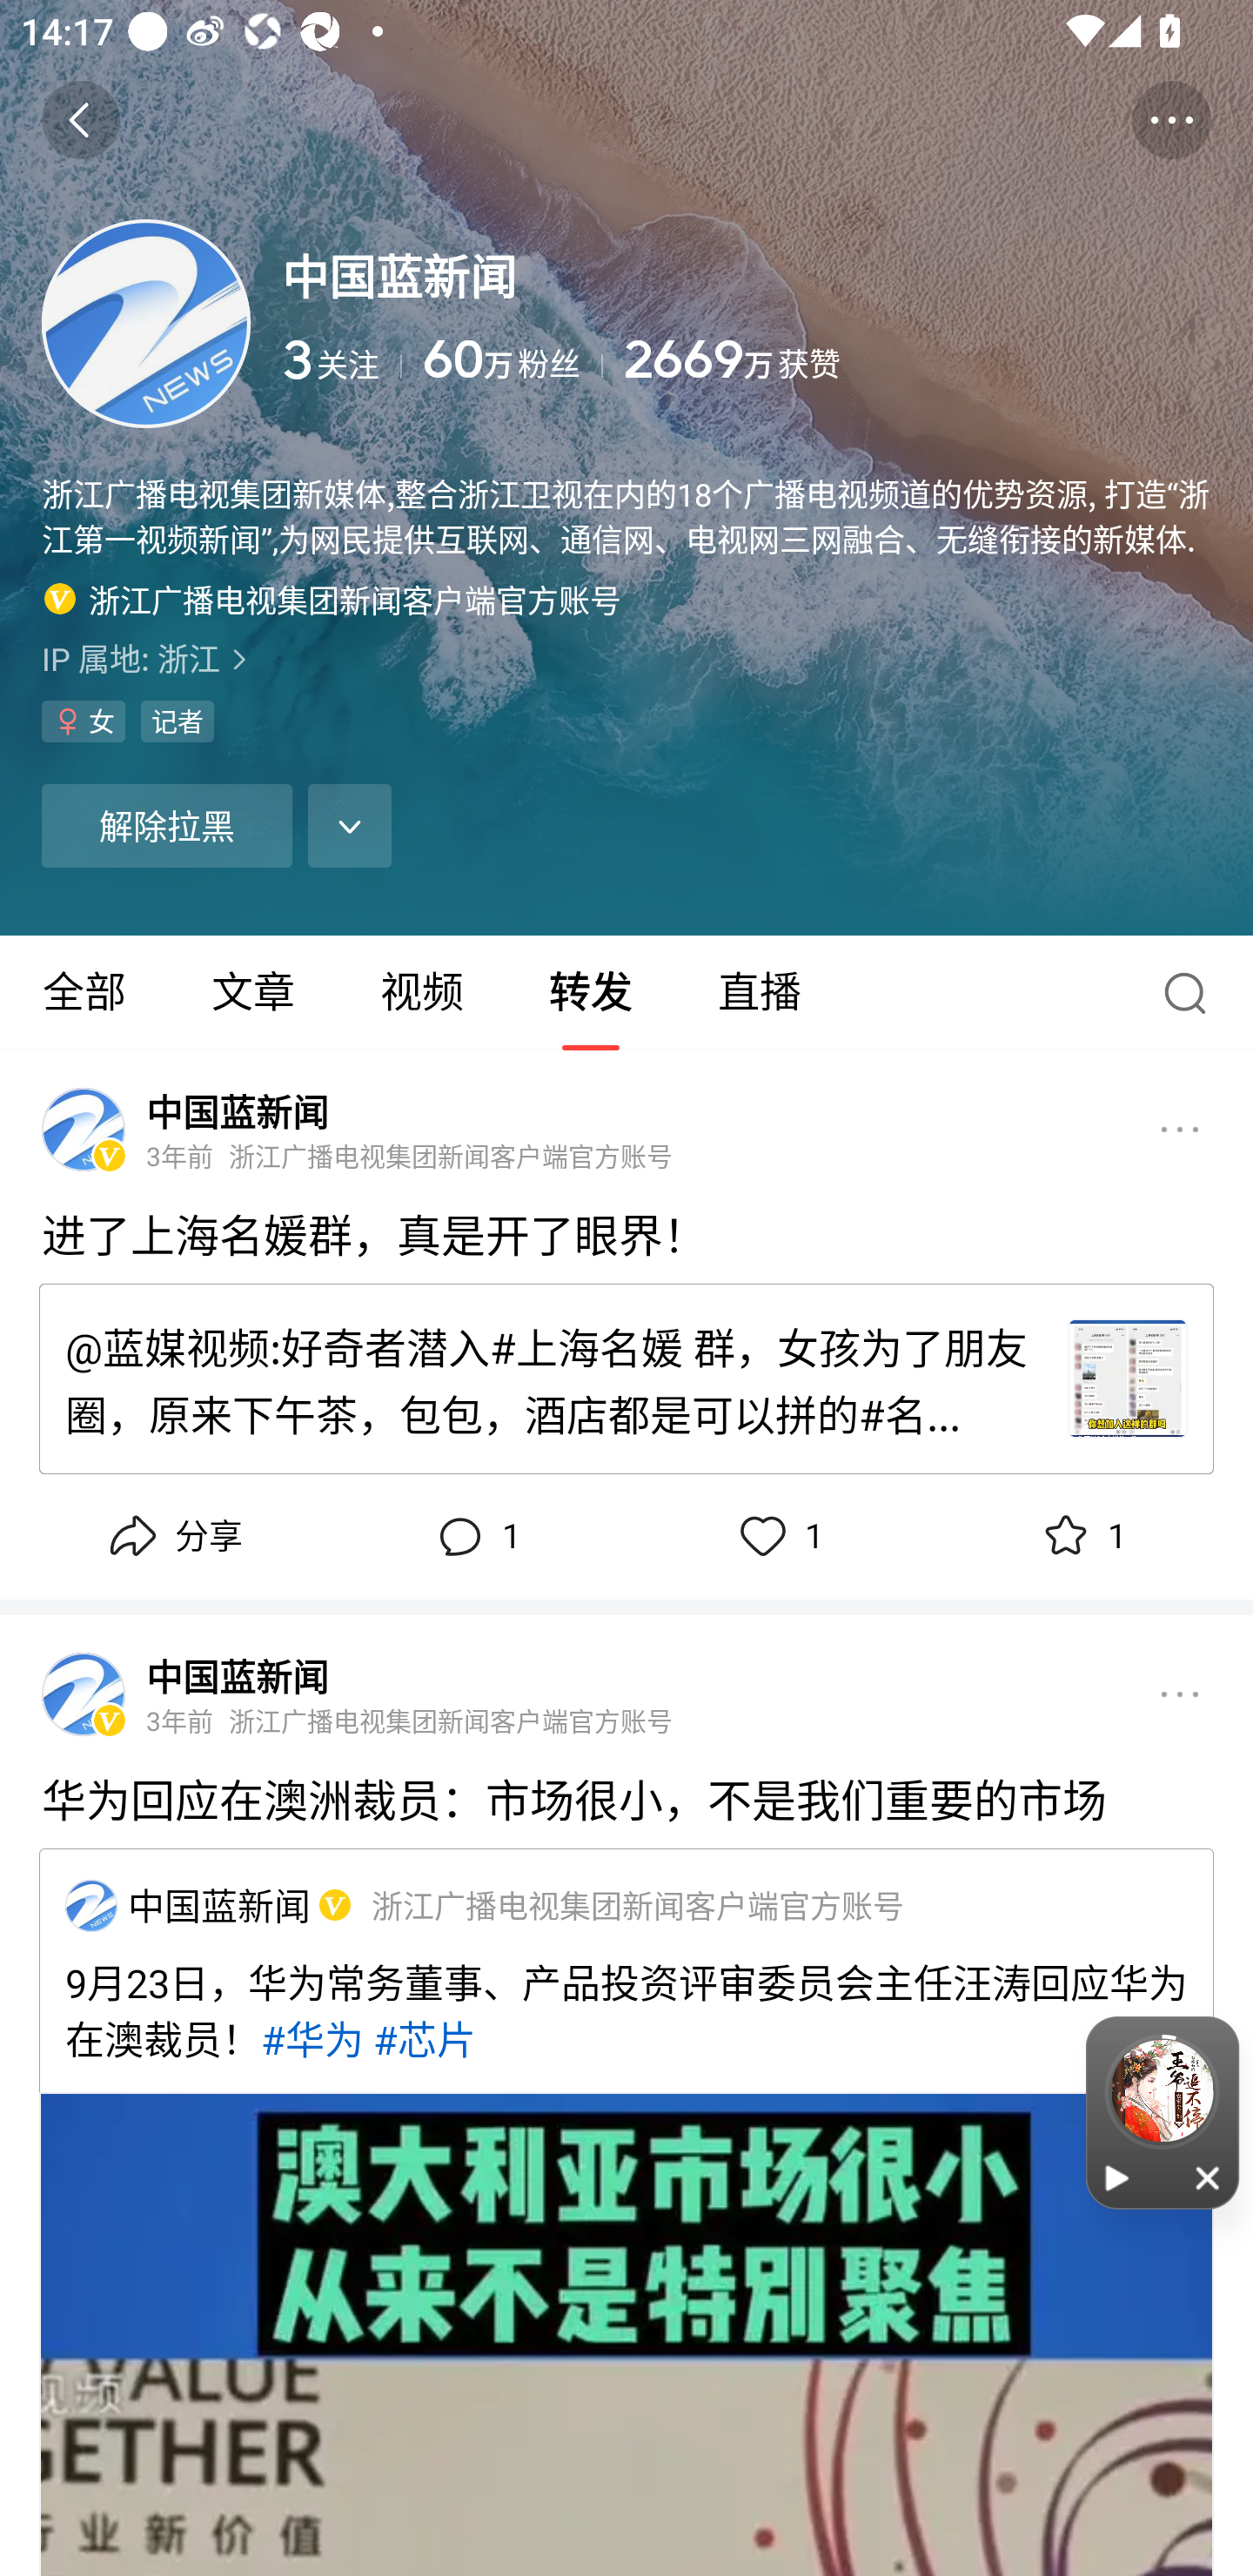 The image size is (1253, 2576). I want to click on 解除拉黑, so click(166, 825).